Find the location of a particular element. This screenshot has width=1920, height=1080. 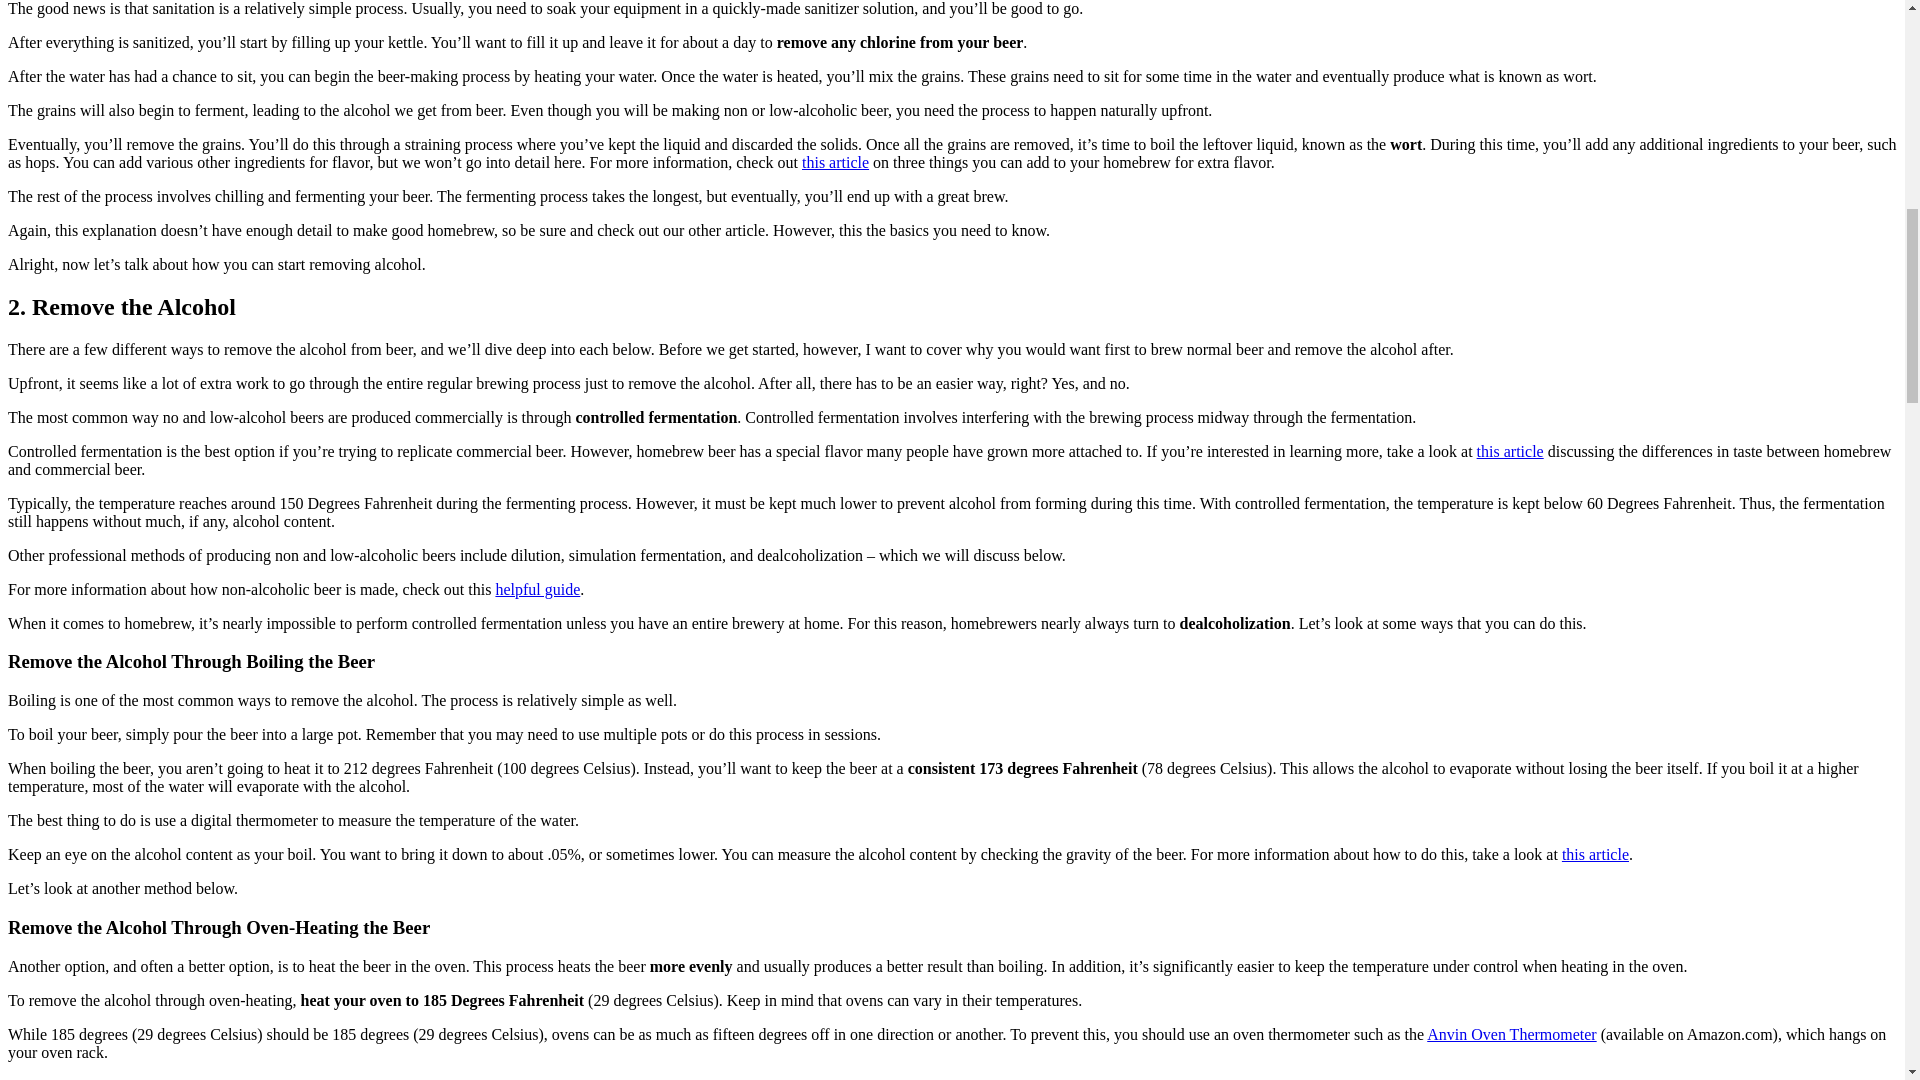

Anvin Oven Thermometer is located at coordinates (1510, 1034).